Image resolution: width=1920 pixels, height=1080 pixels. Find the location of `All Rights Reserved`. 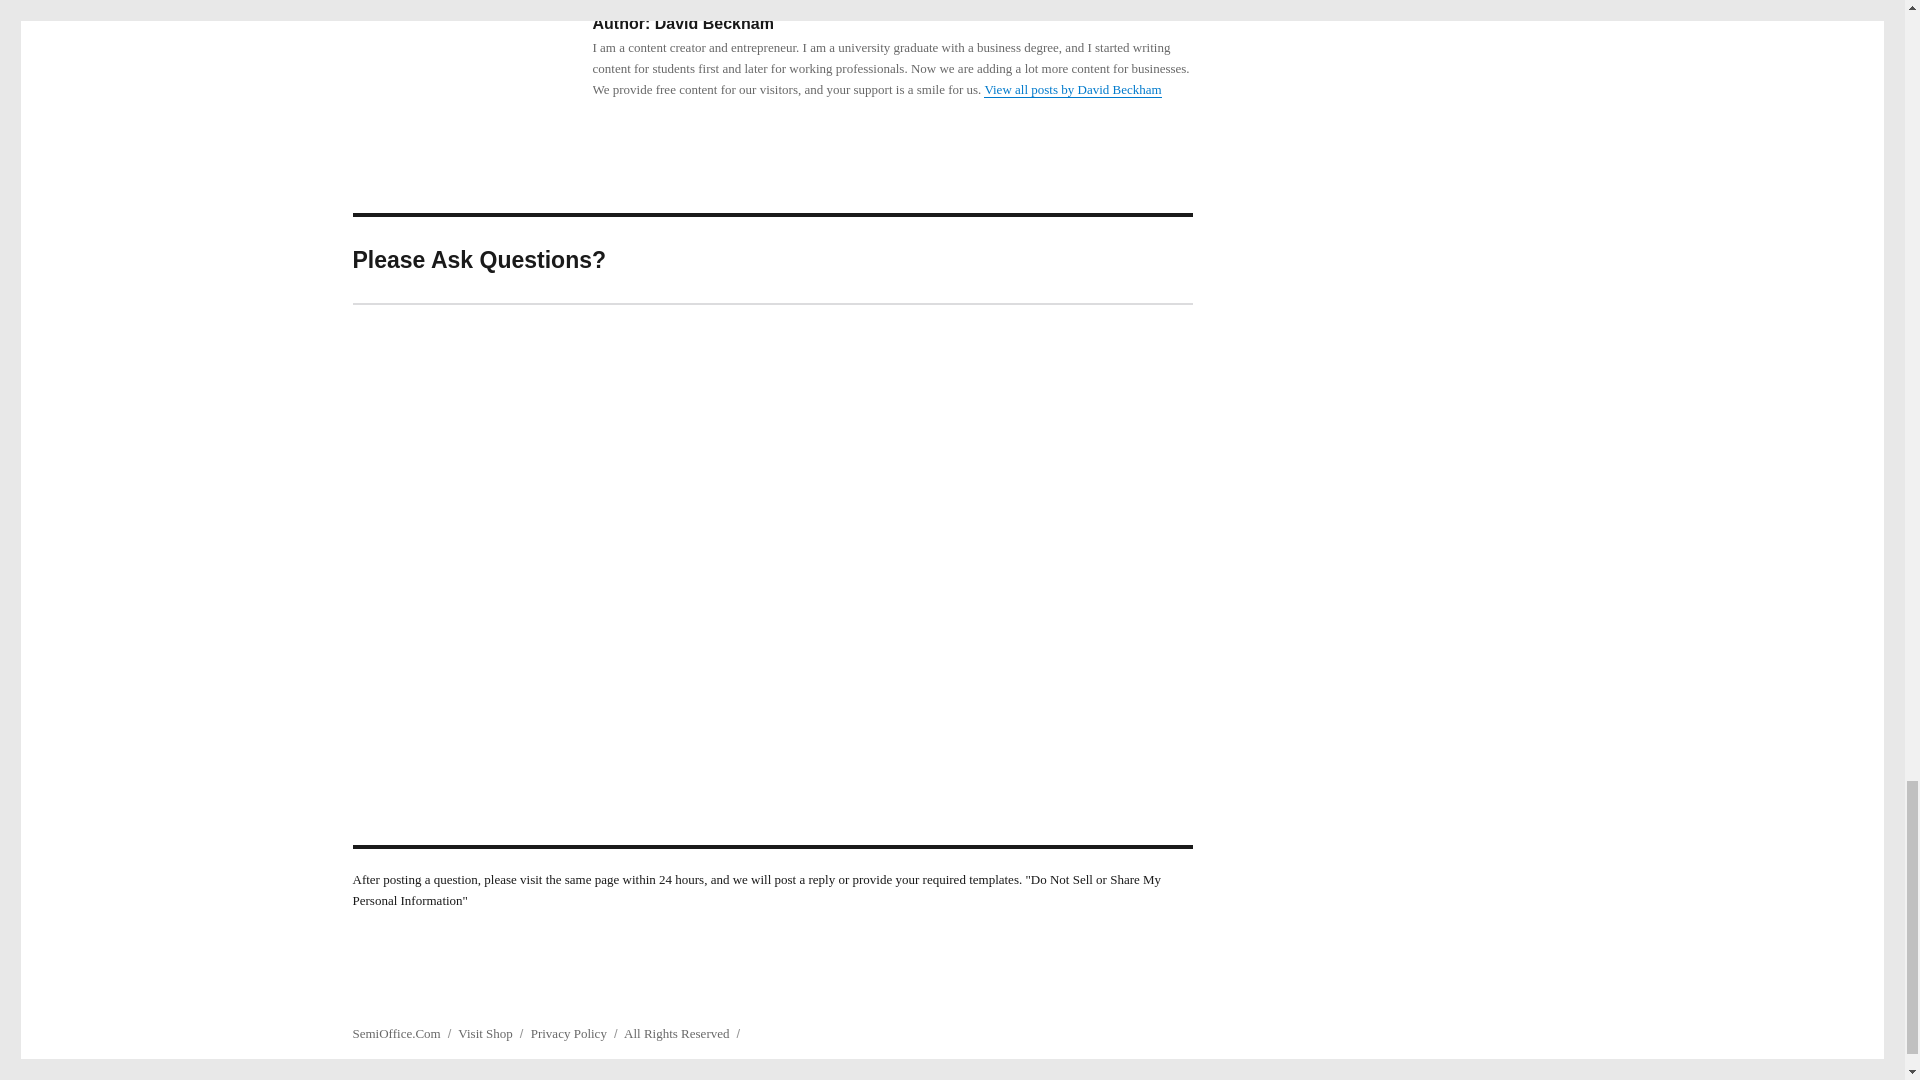

All Rights Reserved is located at coordinates (676, 1034).